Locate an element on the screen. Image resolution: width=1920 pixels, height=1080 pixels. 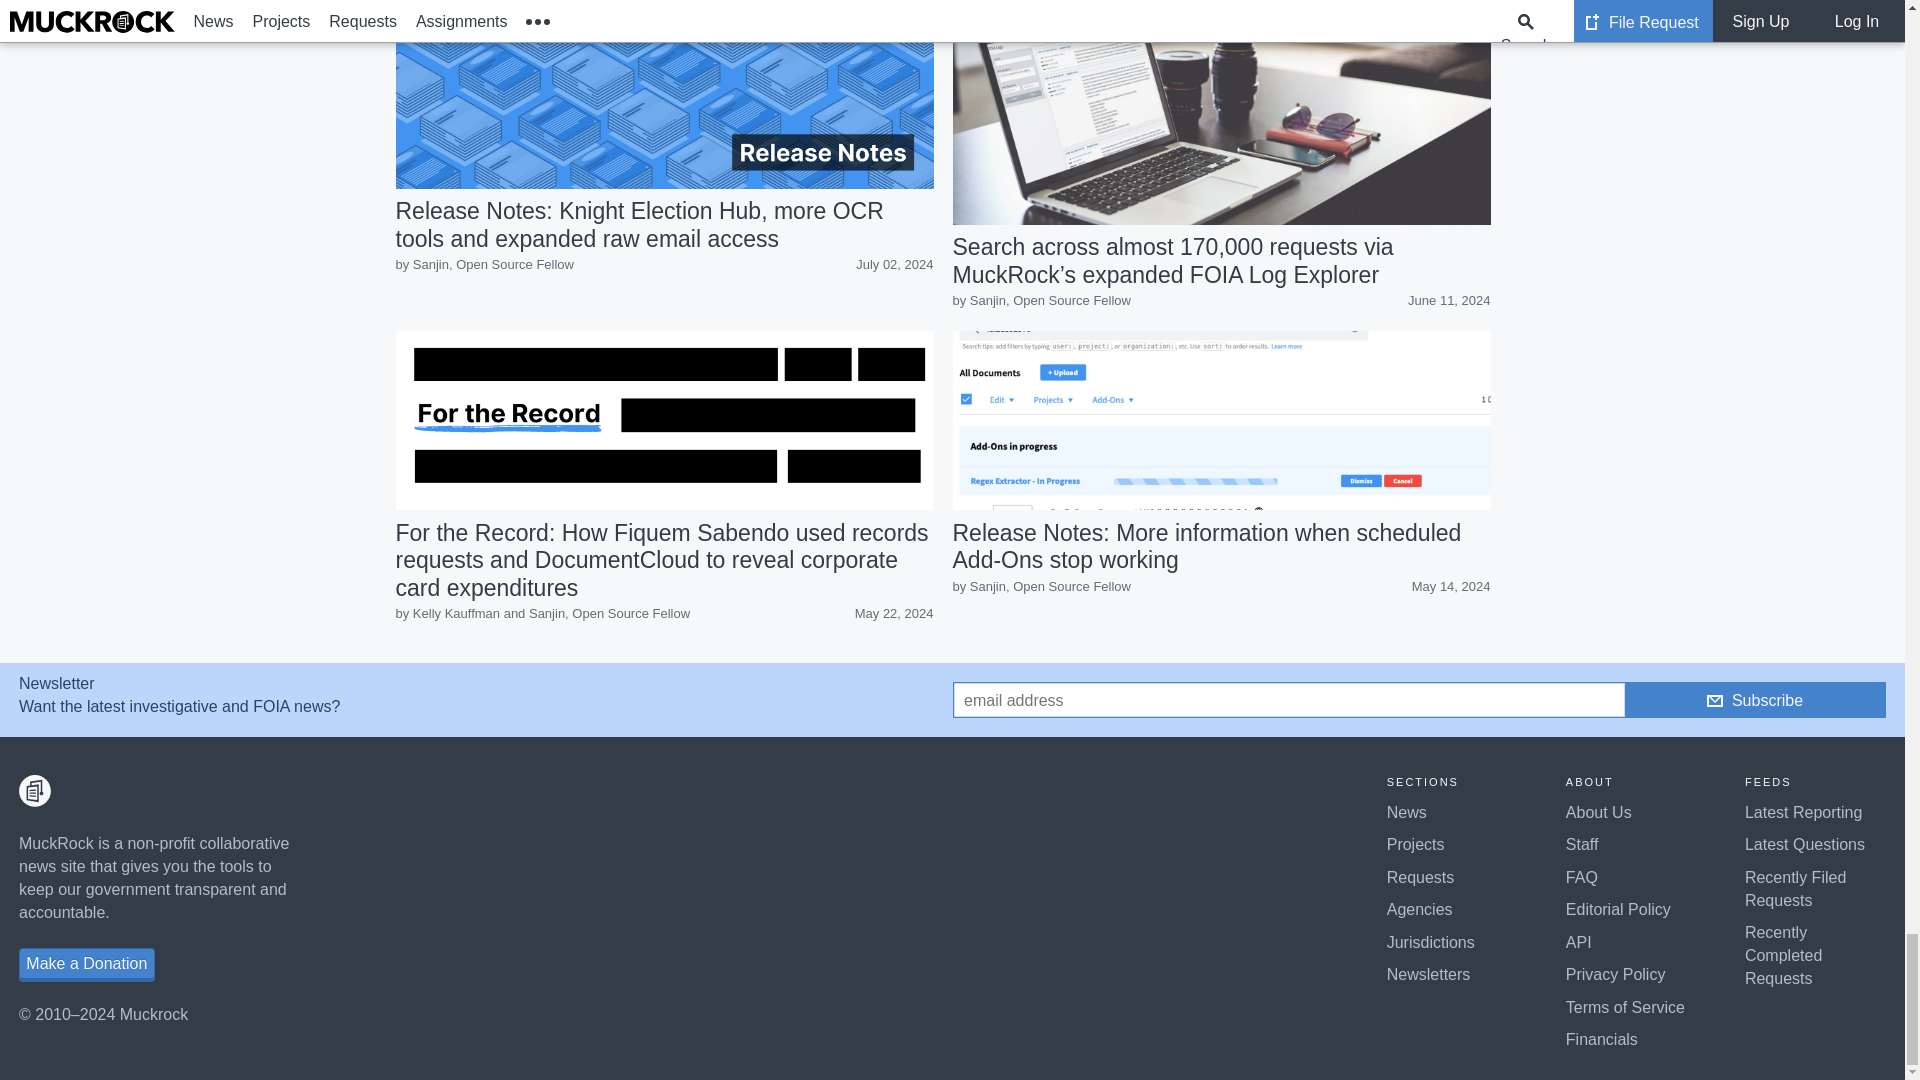
2024-06-11T09:34:55-04:00 is located at coordinates (1448, 300).